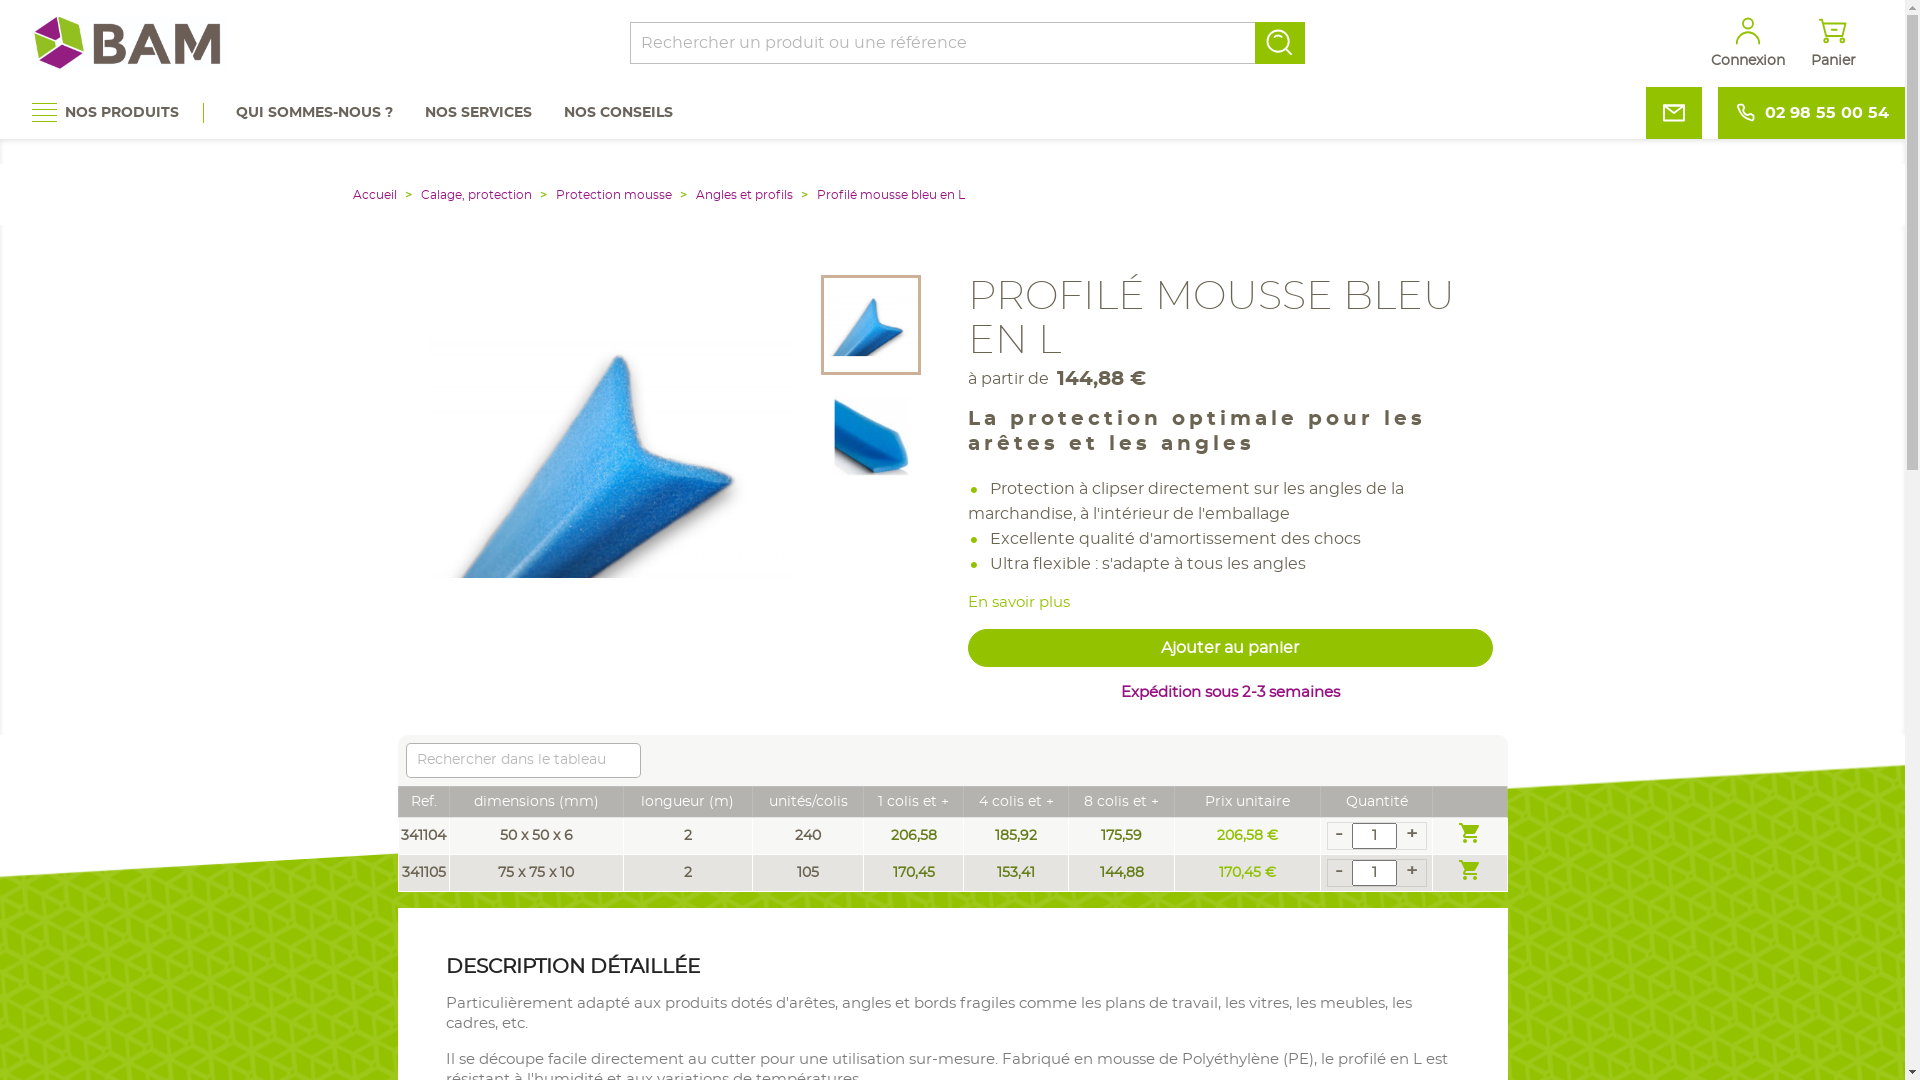  What do you see at coordinates (477, 195) in the screenshot?
I see `Calage, protection` at bounding box center [477, 195].